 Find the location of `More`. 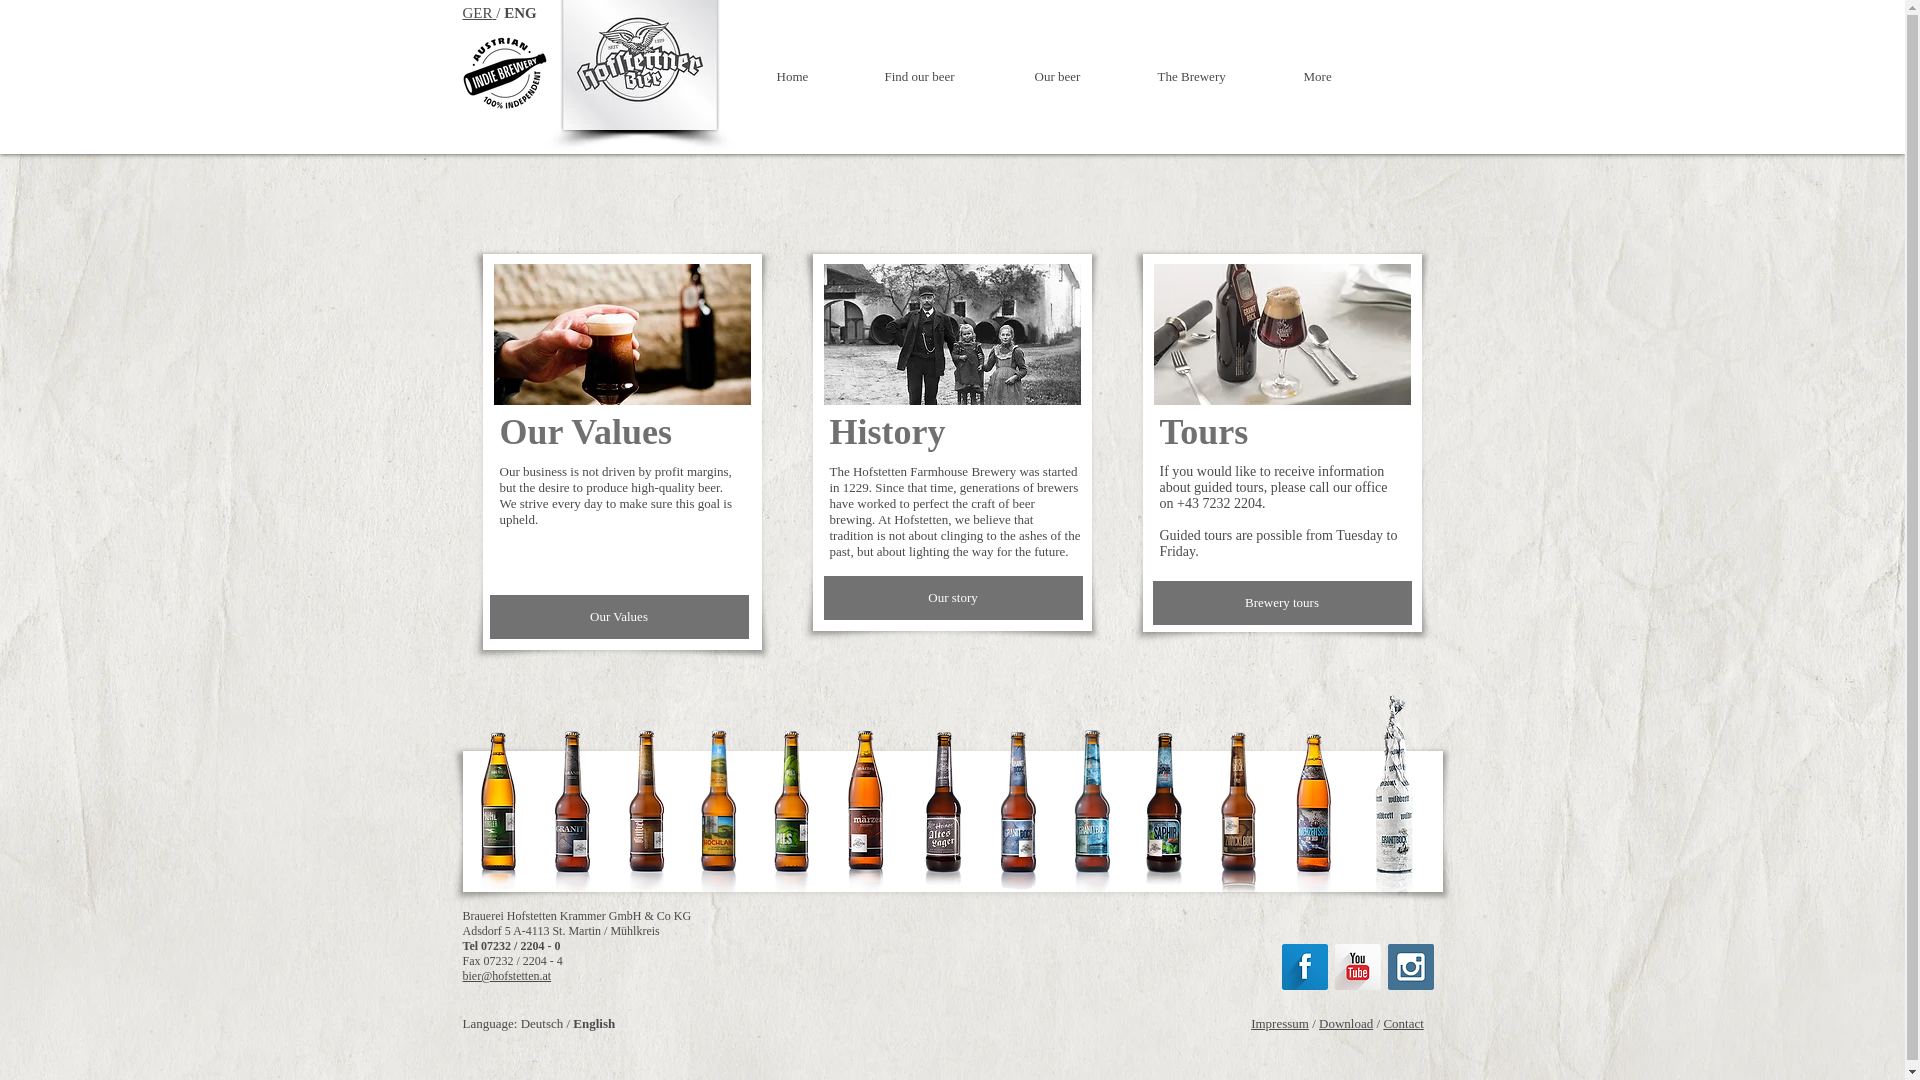

More is located at coordinates (1339, 76).